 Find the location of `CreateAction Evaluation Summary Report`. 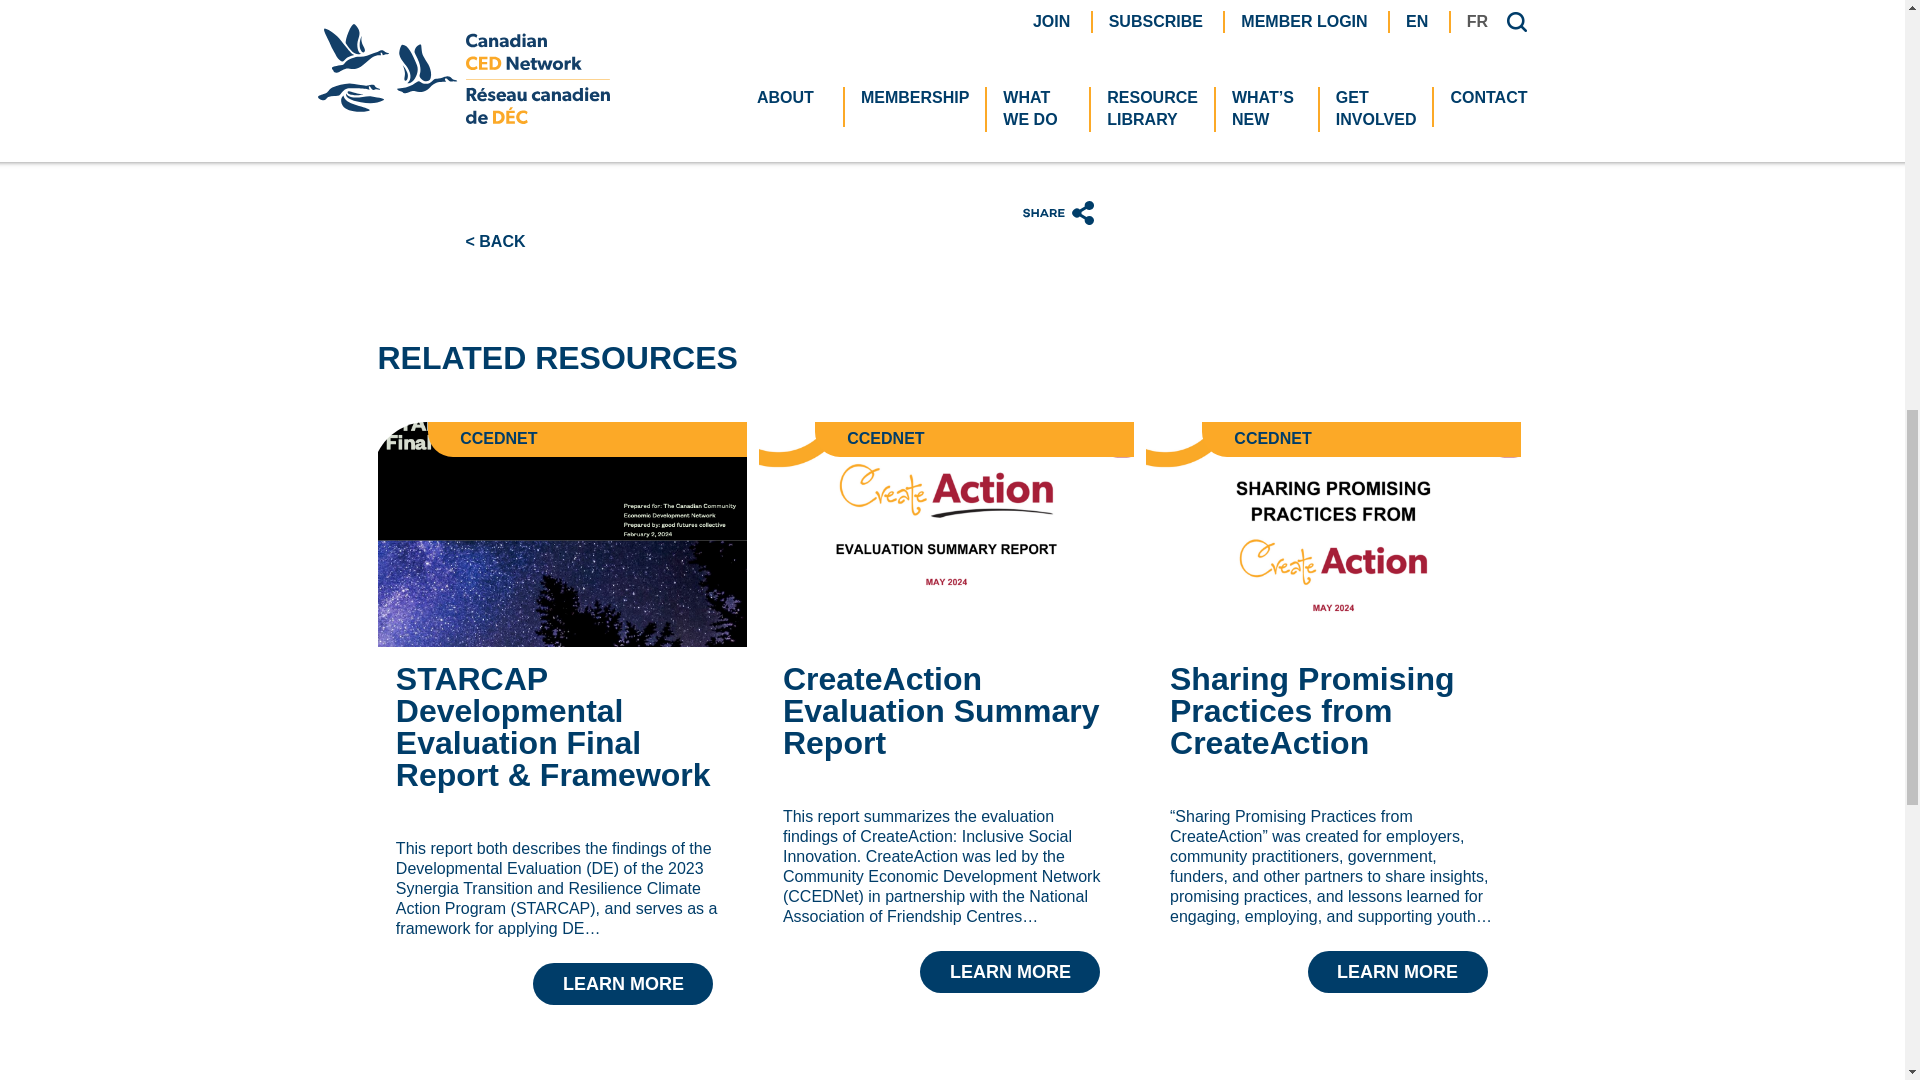

CreateAction Evaluation Summary Report is located at coordinates (946, 794).